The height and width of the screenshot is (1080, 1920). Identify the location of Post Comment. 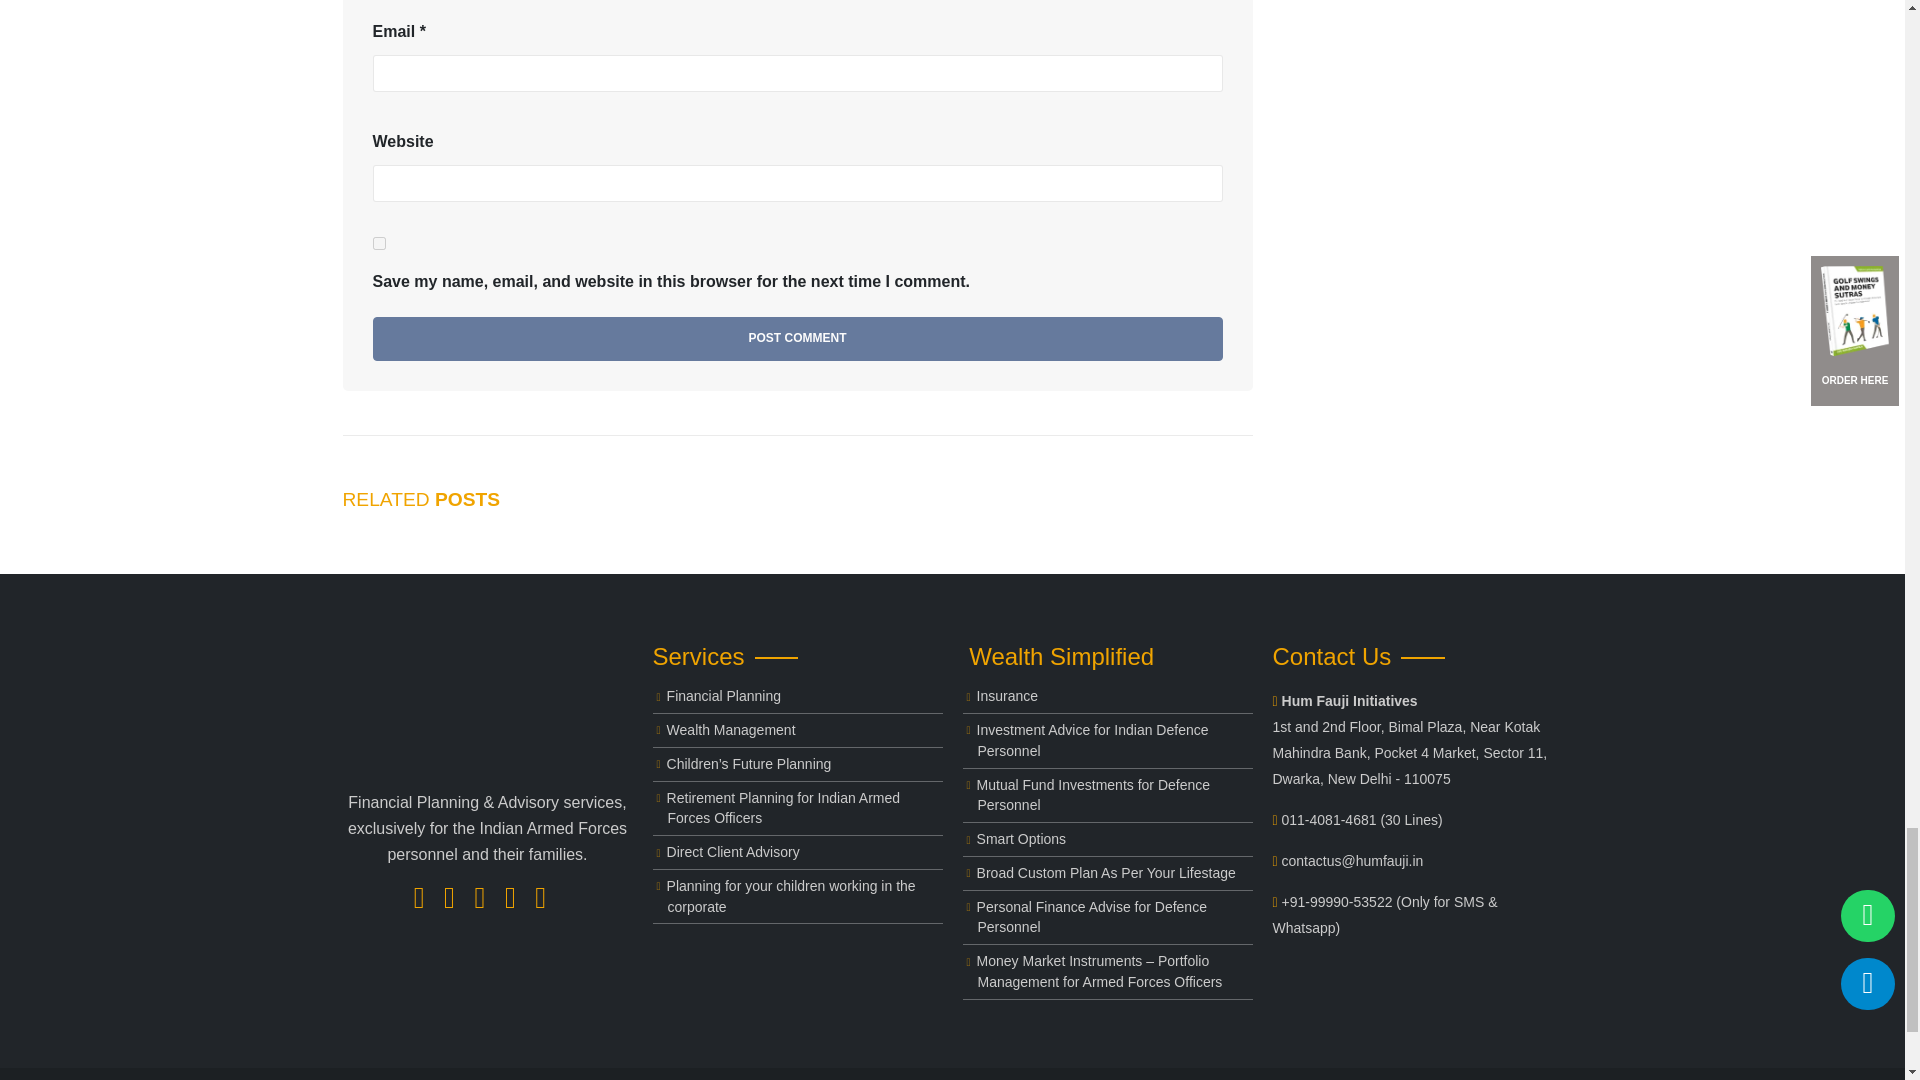
(796, 338).